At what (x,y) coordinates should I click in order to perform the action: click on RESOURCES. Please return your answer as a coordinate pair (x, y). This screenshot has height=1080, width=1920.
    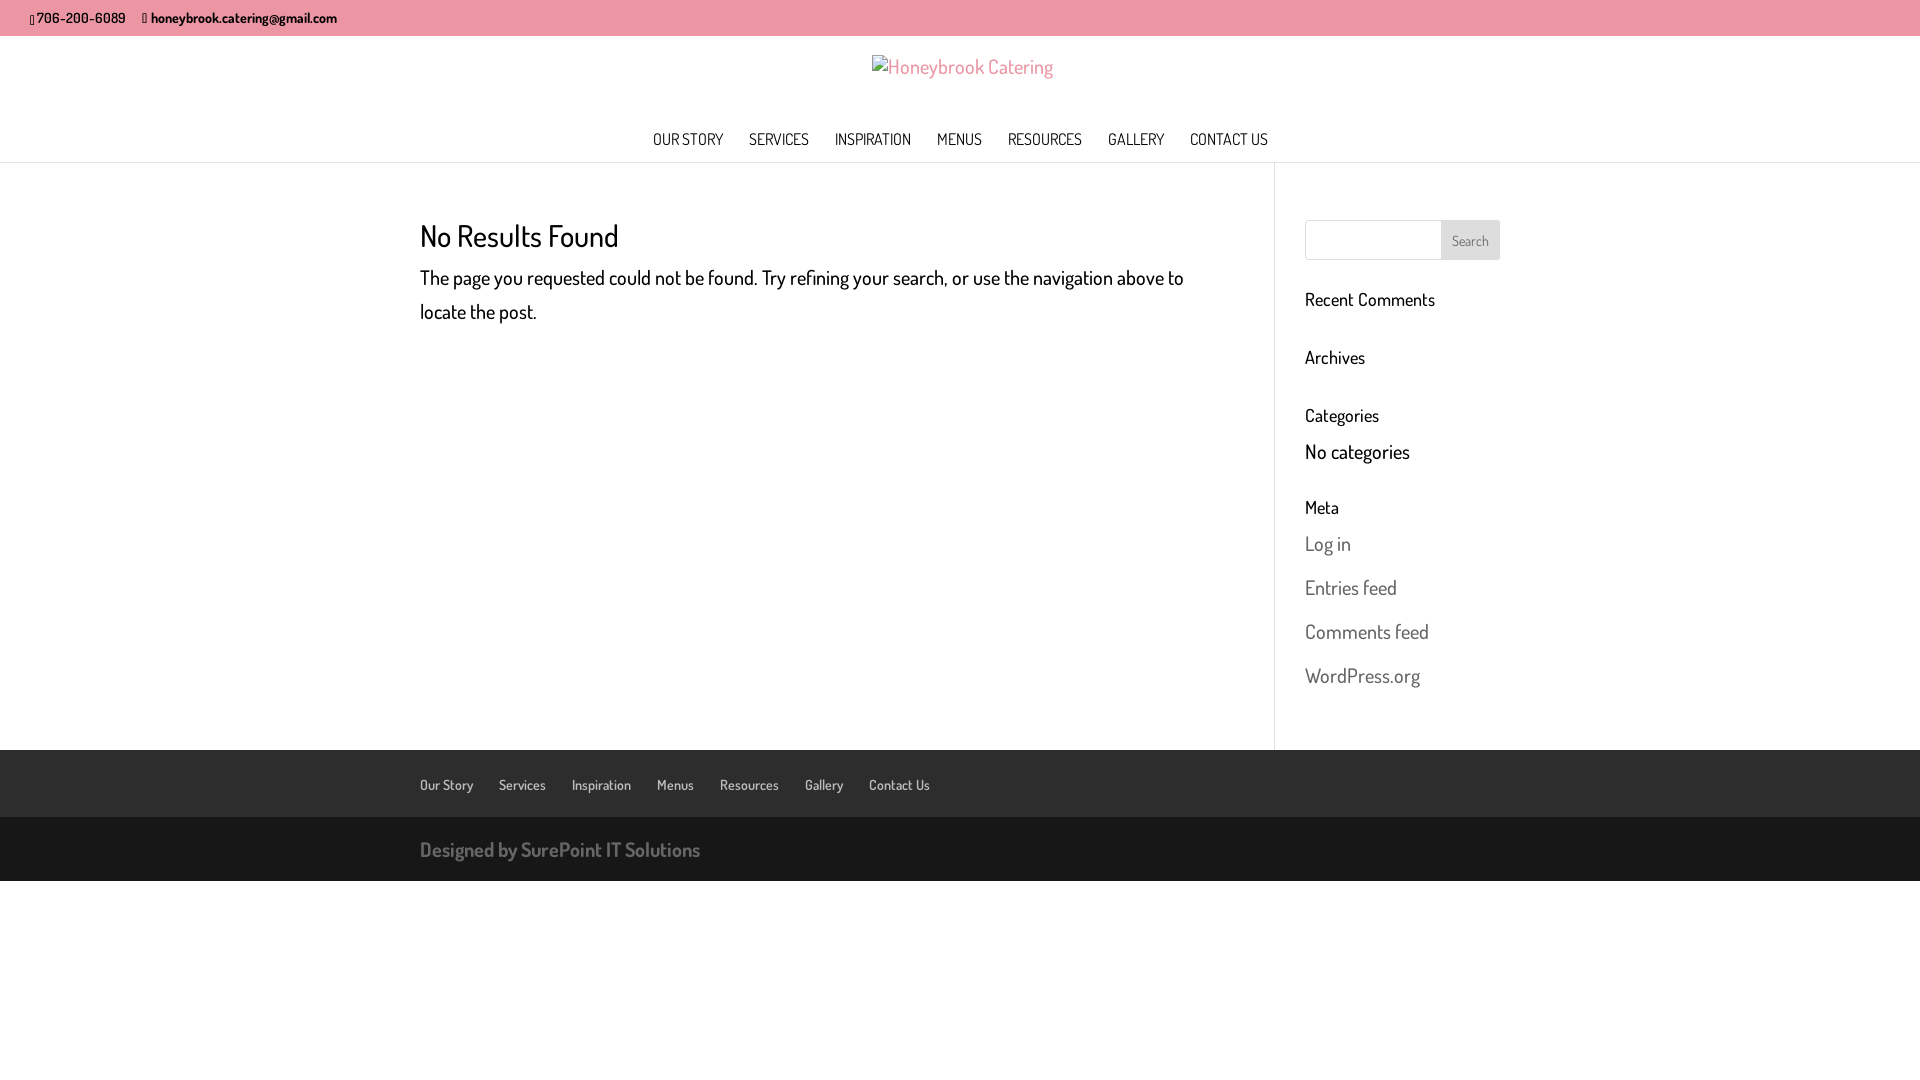
    Looking at the image, I should click on (1045, 147).